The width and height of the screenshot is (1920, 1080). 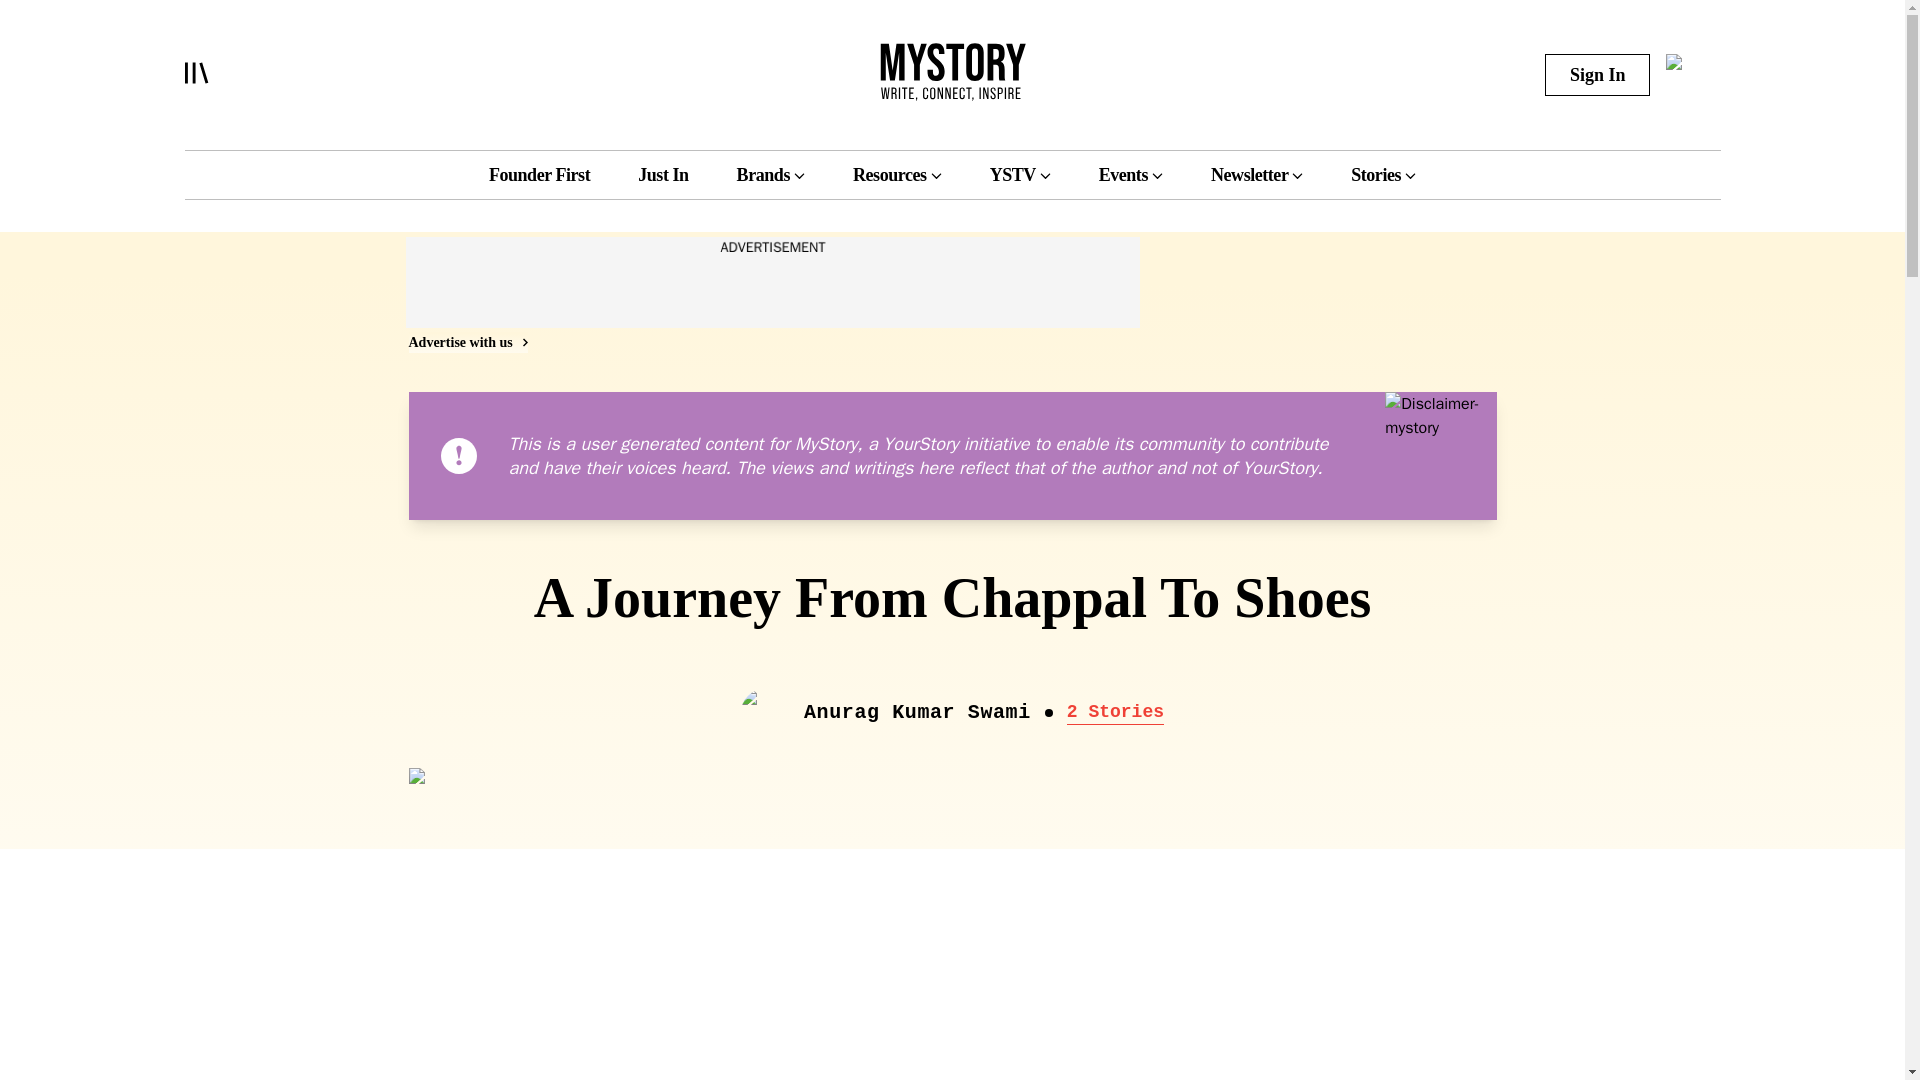 What do you see at coordinates (466, 342) in the screenshot?
I see `Advertise with us` at bounding box center [466, 342].